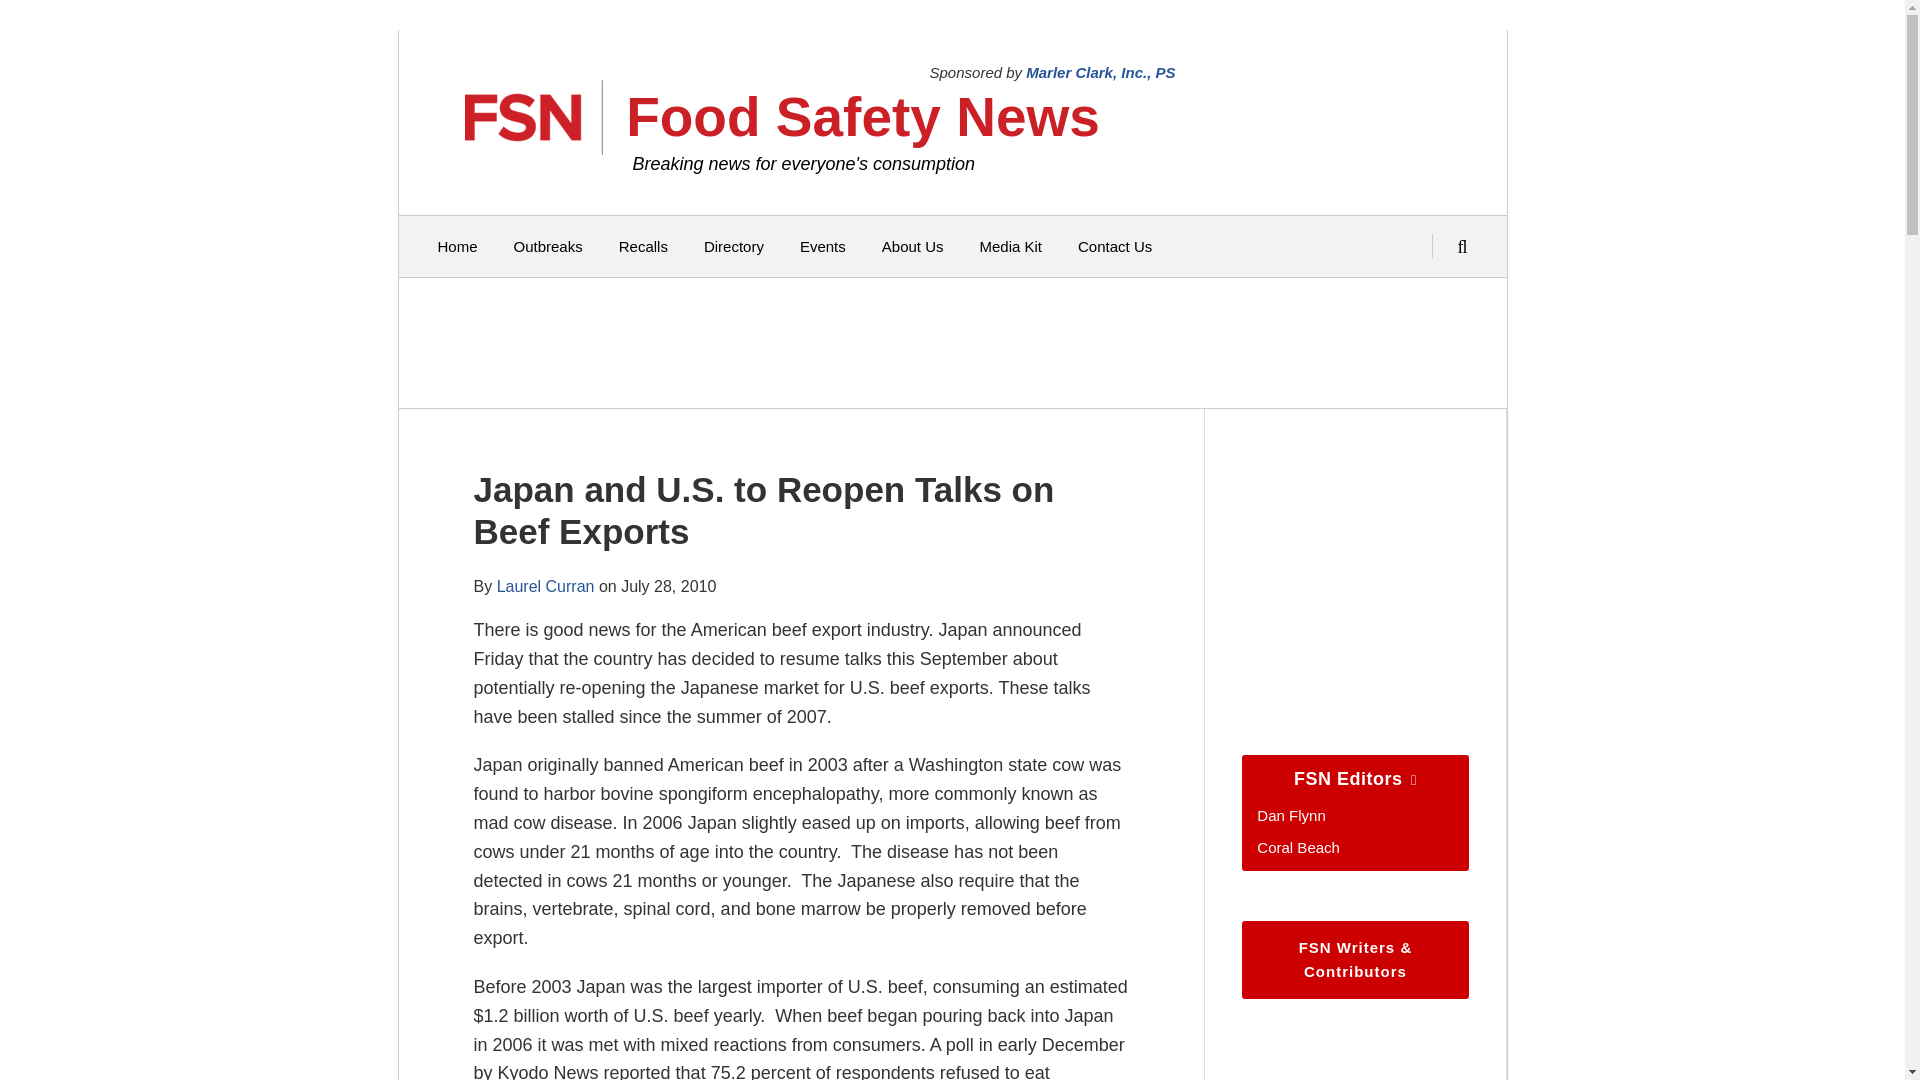 The image size is (1920, 1080). Describe the element at coordinates (912, 247) in the screenshot. I see `About Us` at that location.